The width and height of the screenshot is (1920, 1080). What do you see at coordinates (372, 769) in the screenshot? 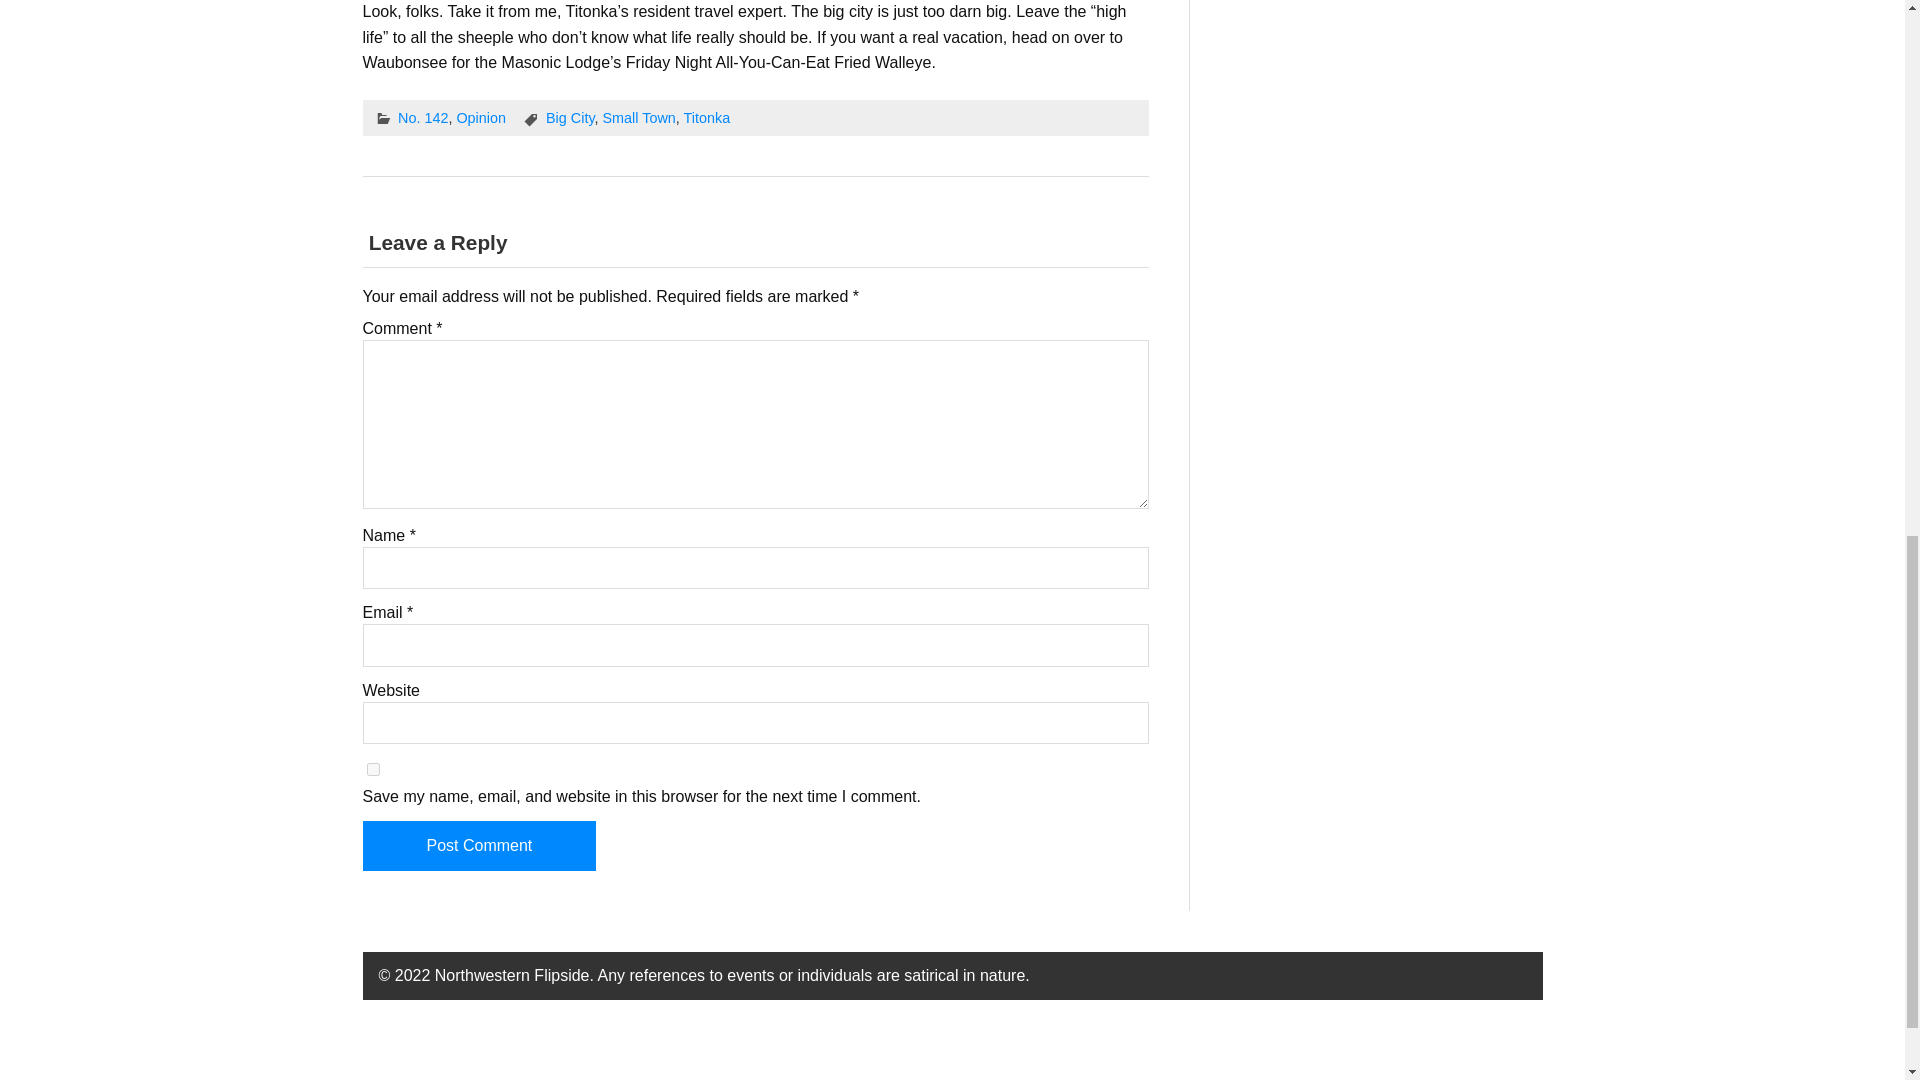
I see `yes` at bounding box center [372, 769].